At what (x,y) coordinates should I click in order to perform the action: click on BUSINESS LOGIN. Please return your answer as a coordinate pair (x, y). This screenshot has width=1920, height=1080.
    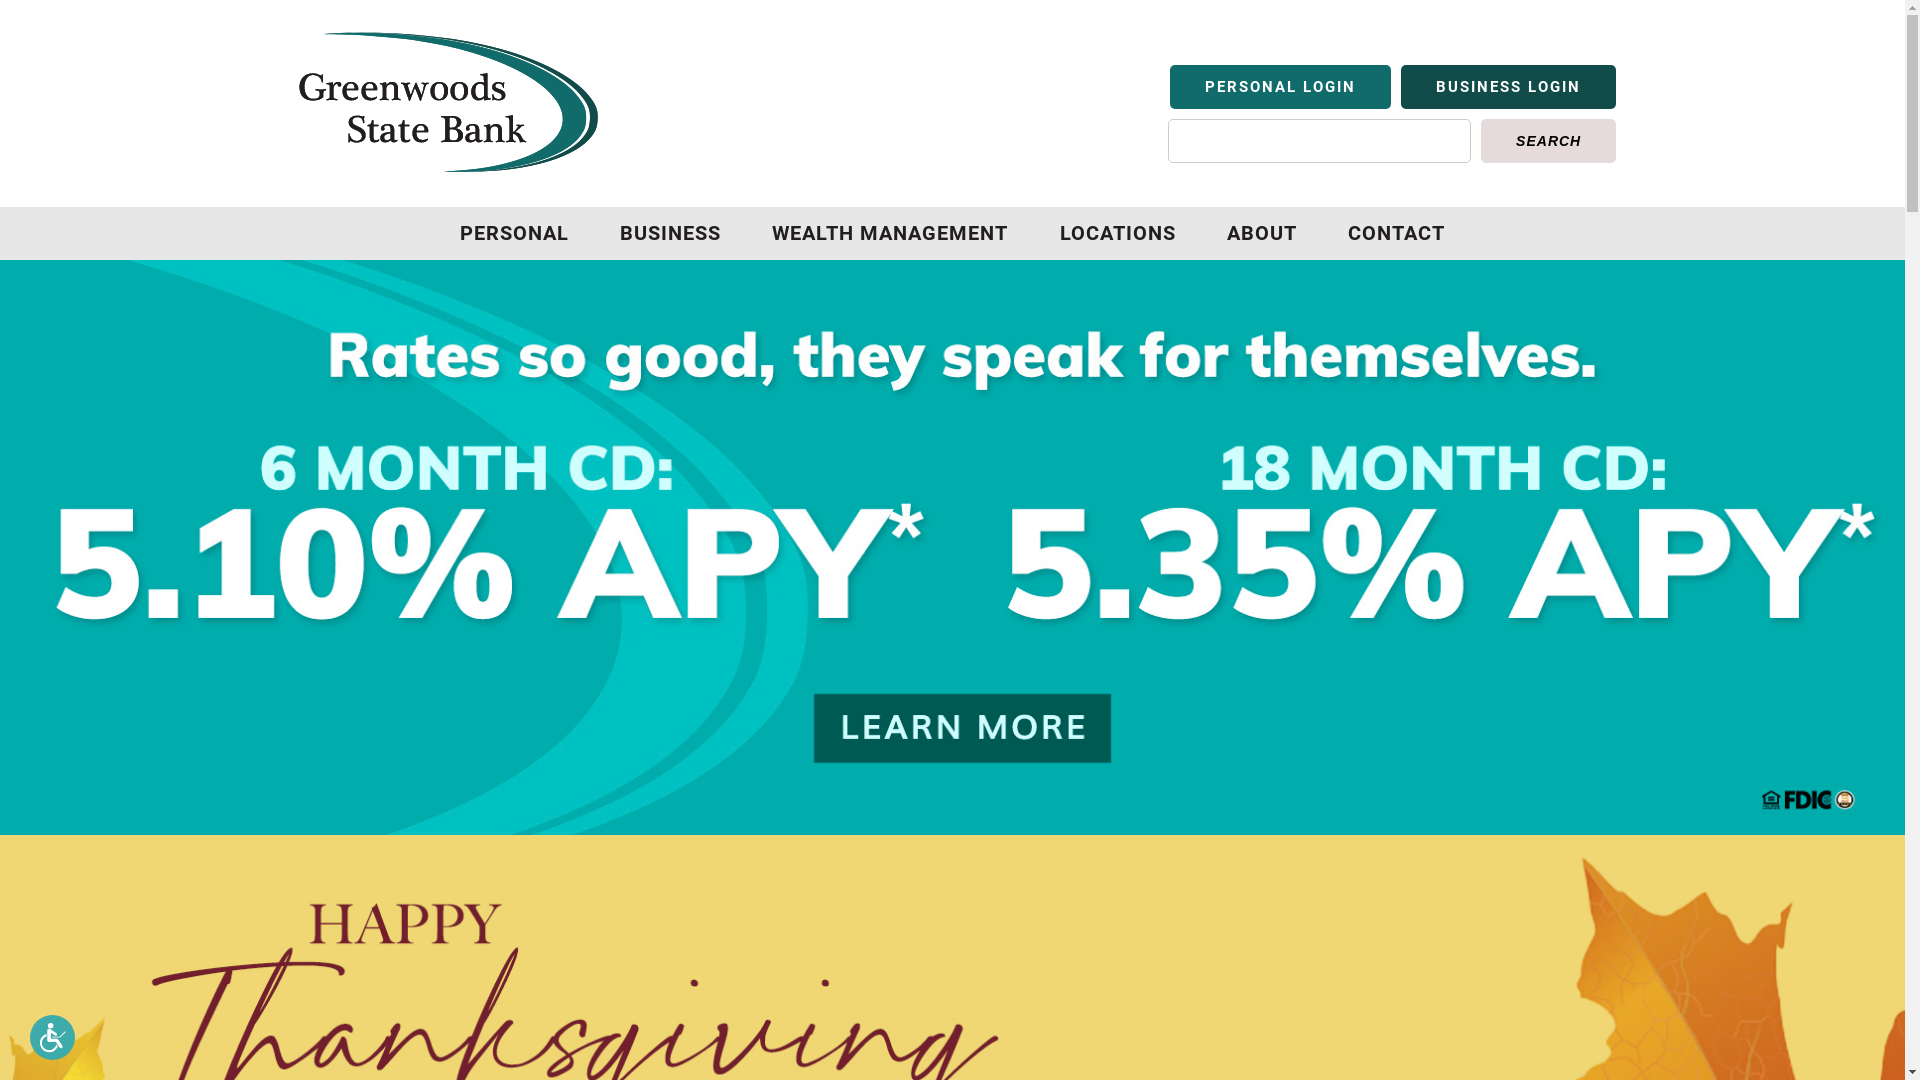
    Looking at the image, I should click on (1508, 87).